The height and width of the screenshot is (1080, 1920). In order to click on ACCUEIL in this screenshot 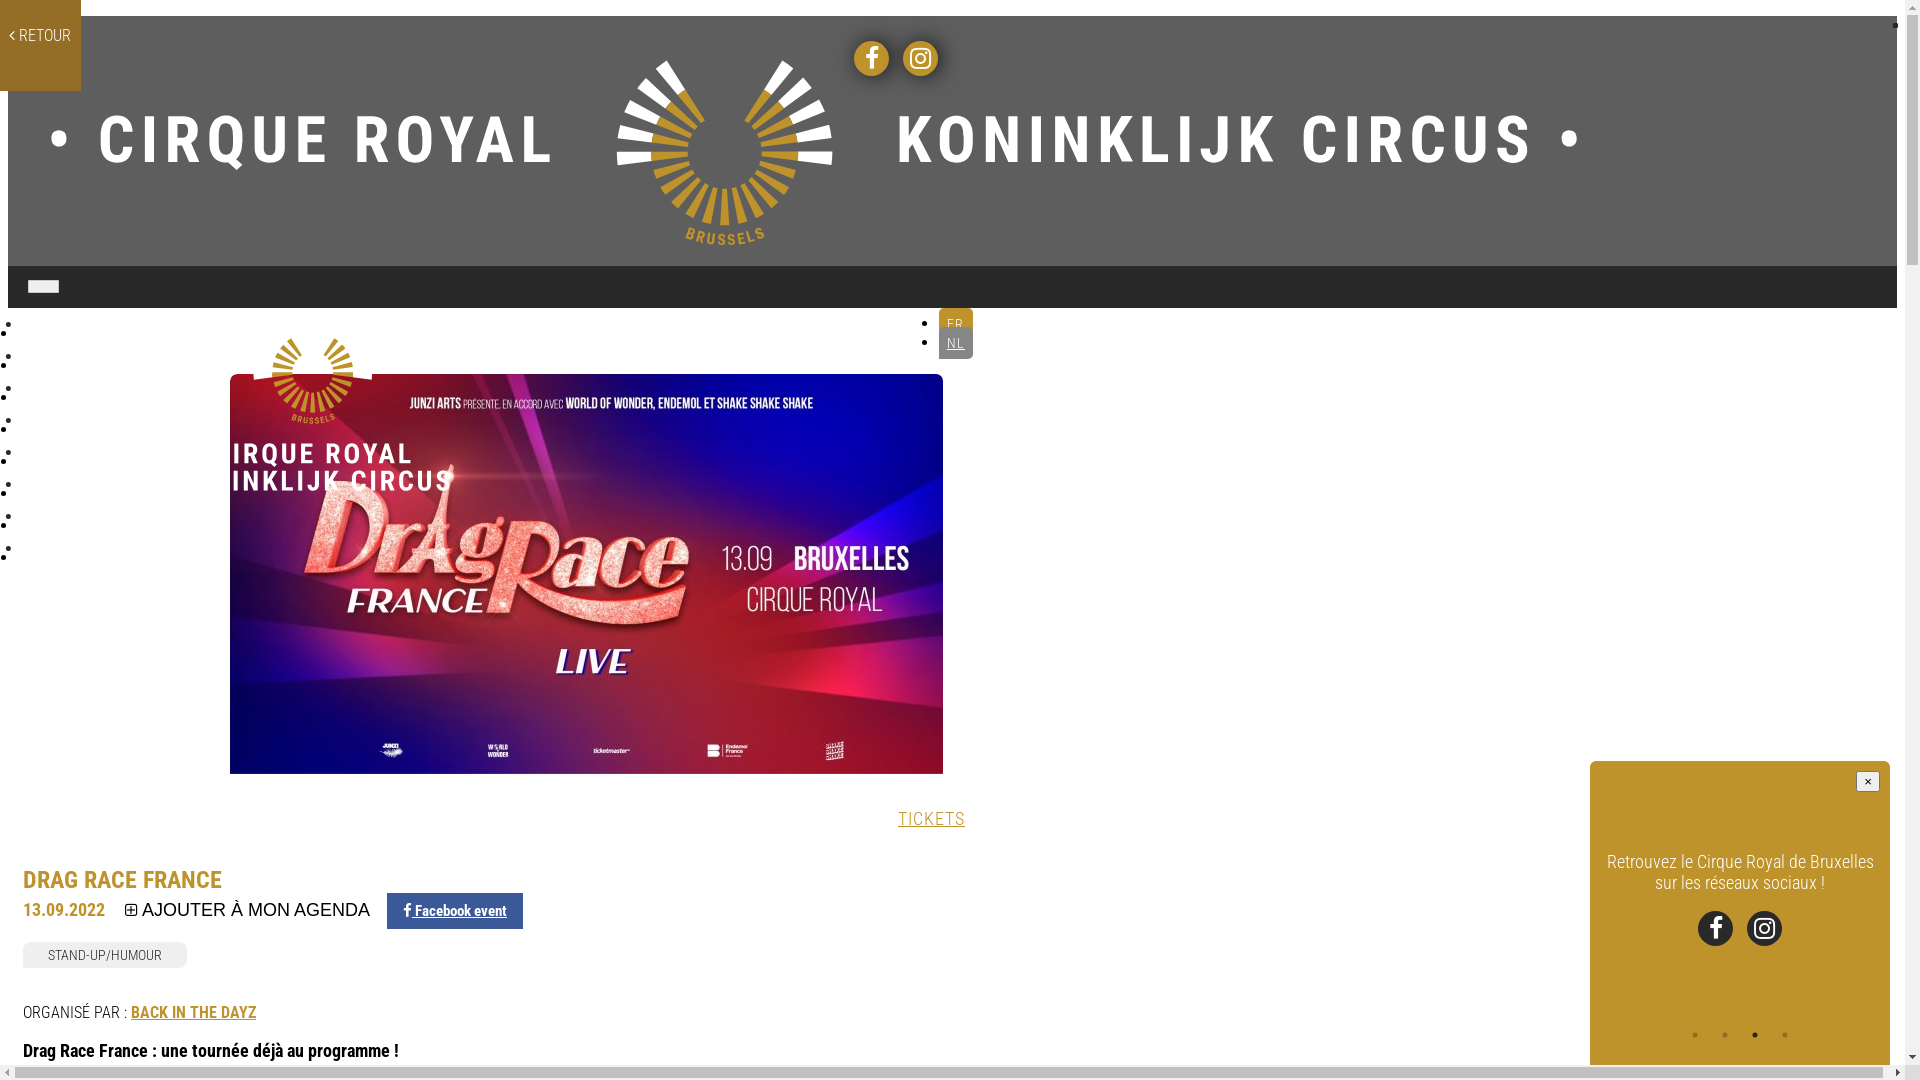, I will do `click(124, 330)`.